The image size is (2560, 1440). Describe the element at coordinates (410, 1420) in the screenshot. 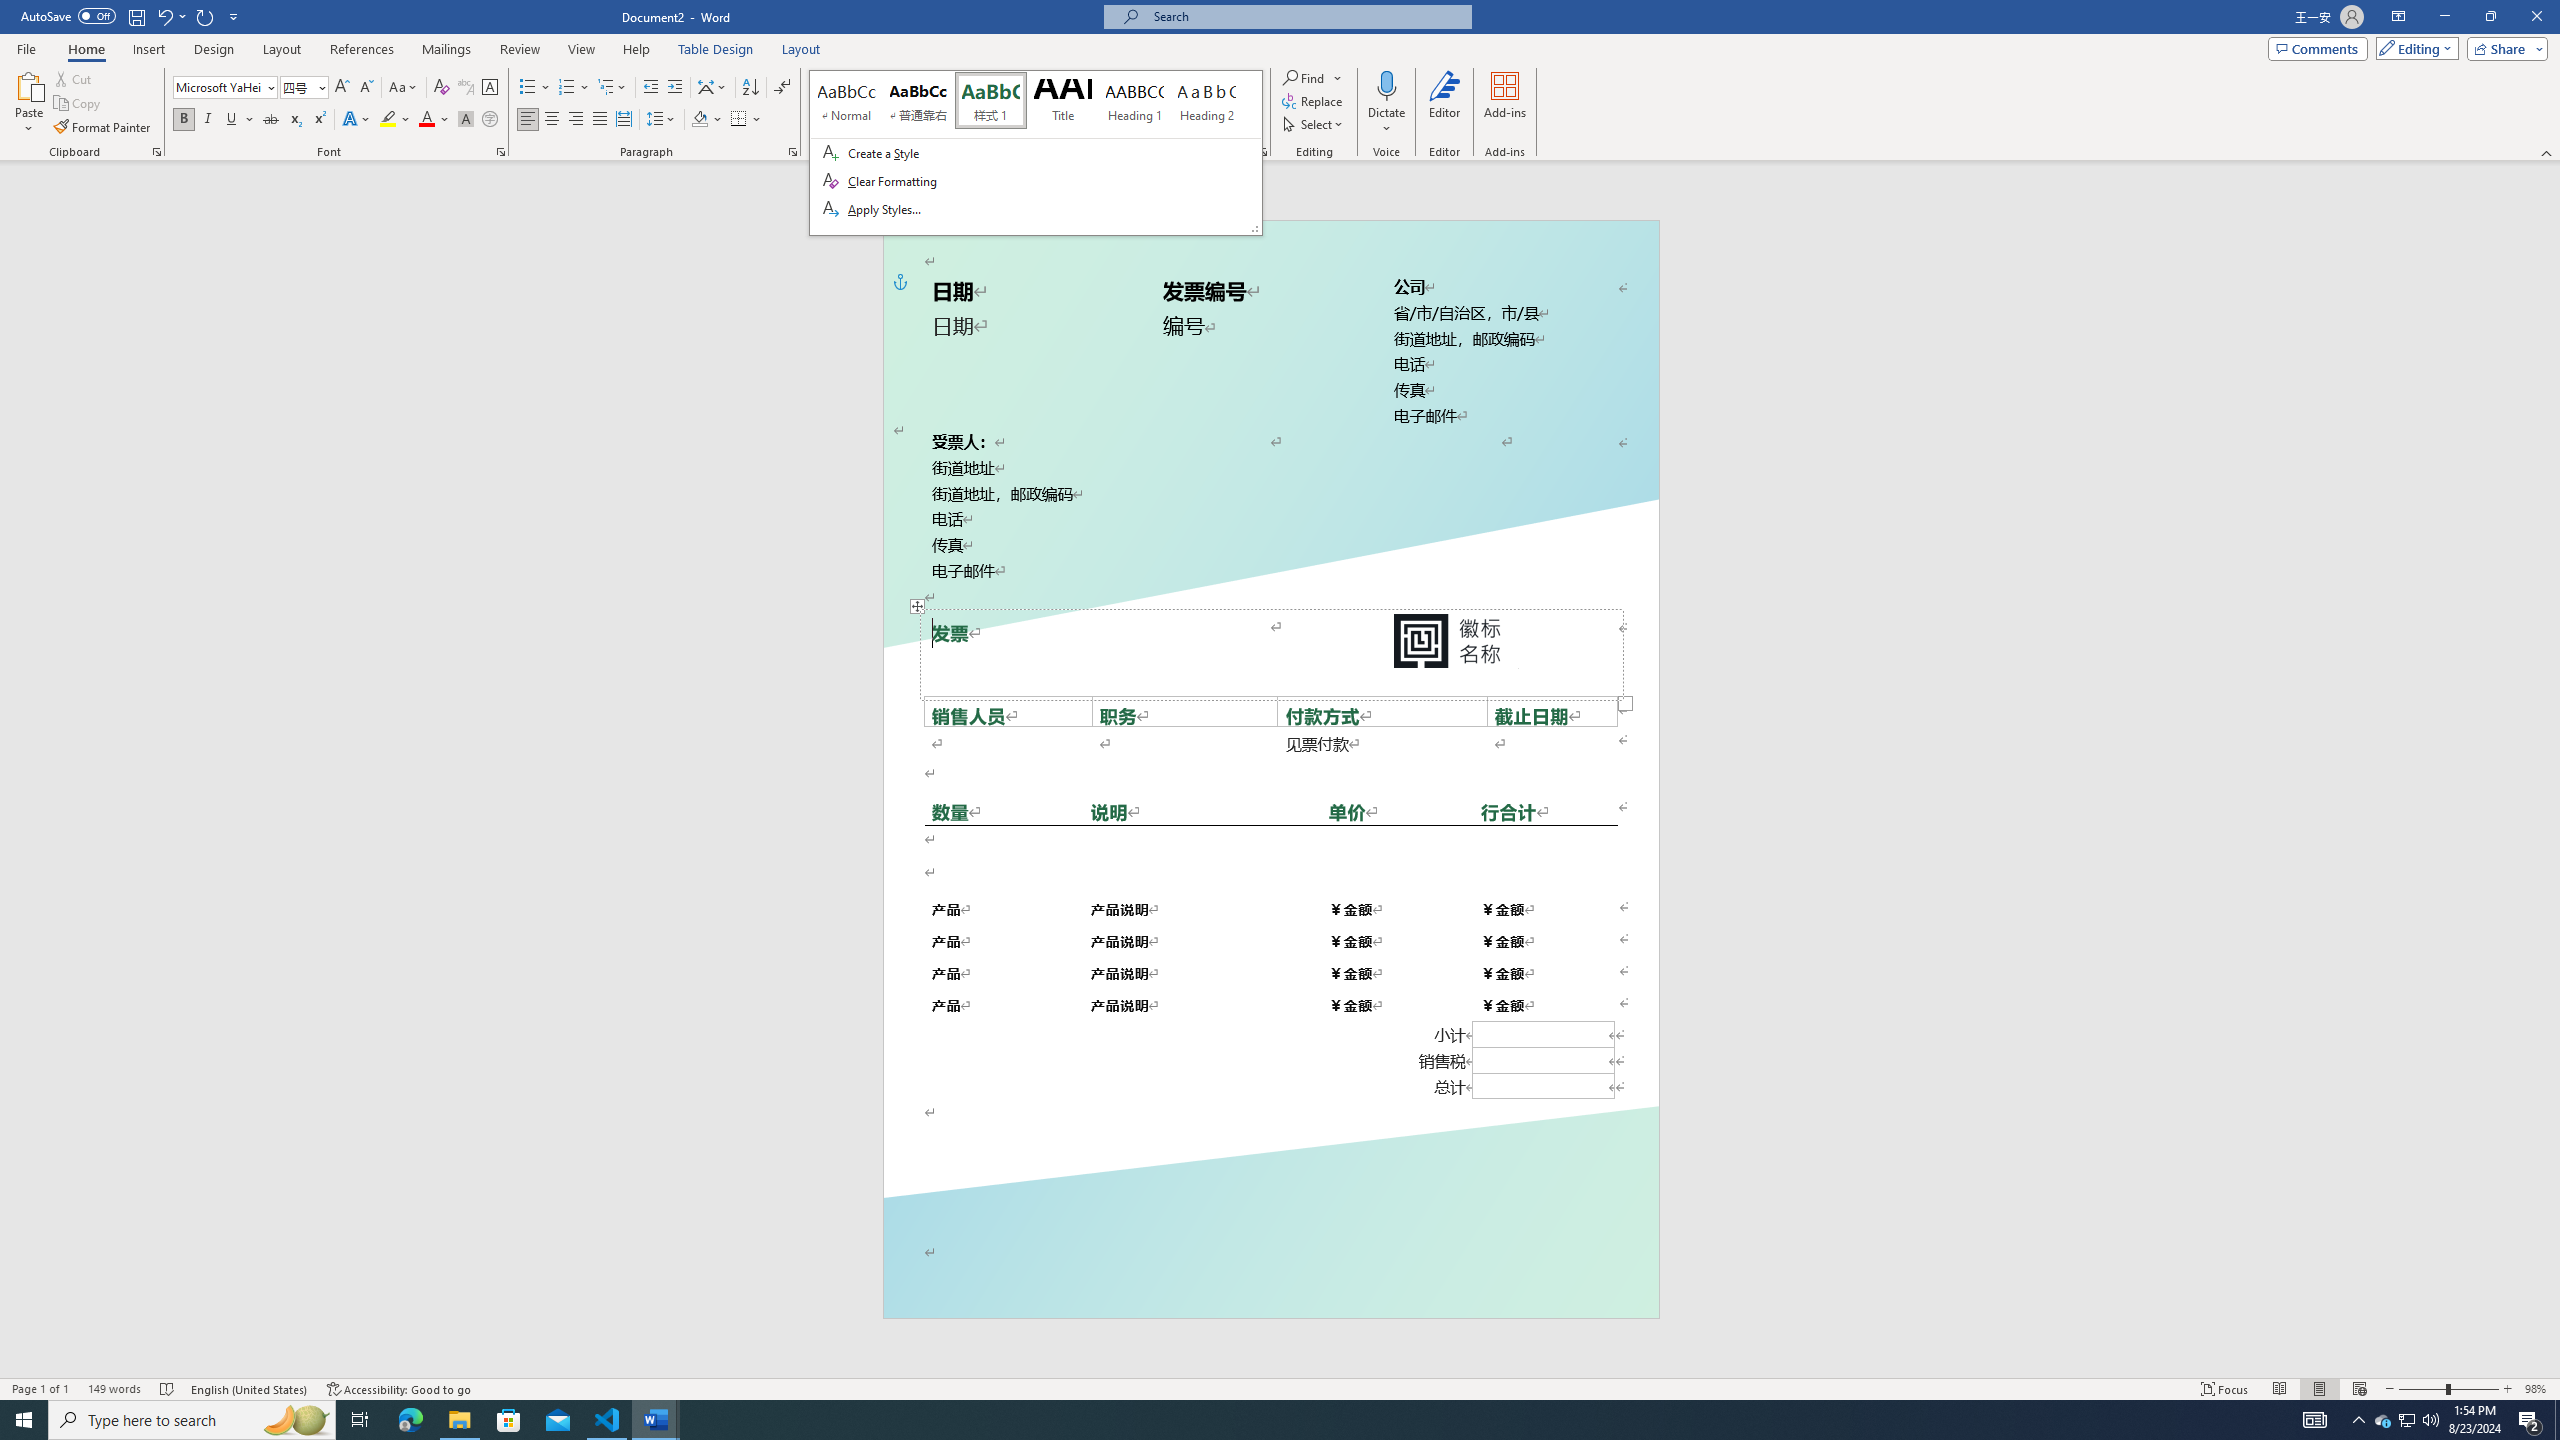

I see `Microsoft Edge` at that location.